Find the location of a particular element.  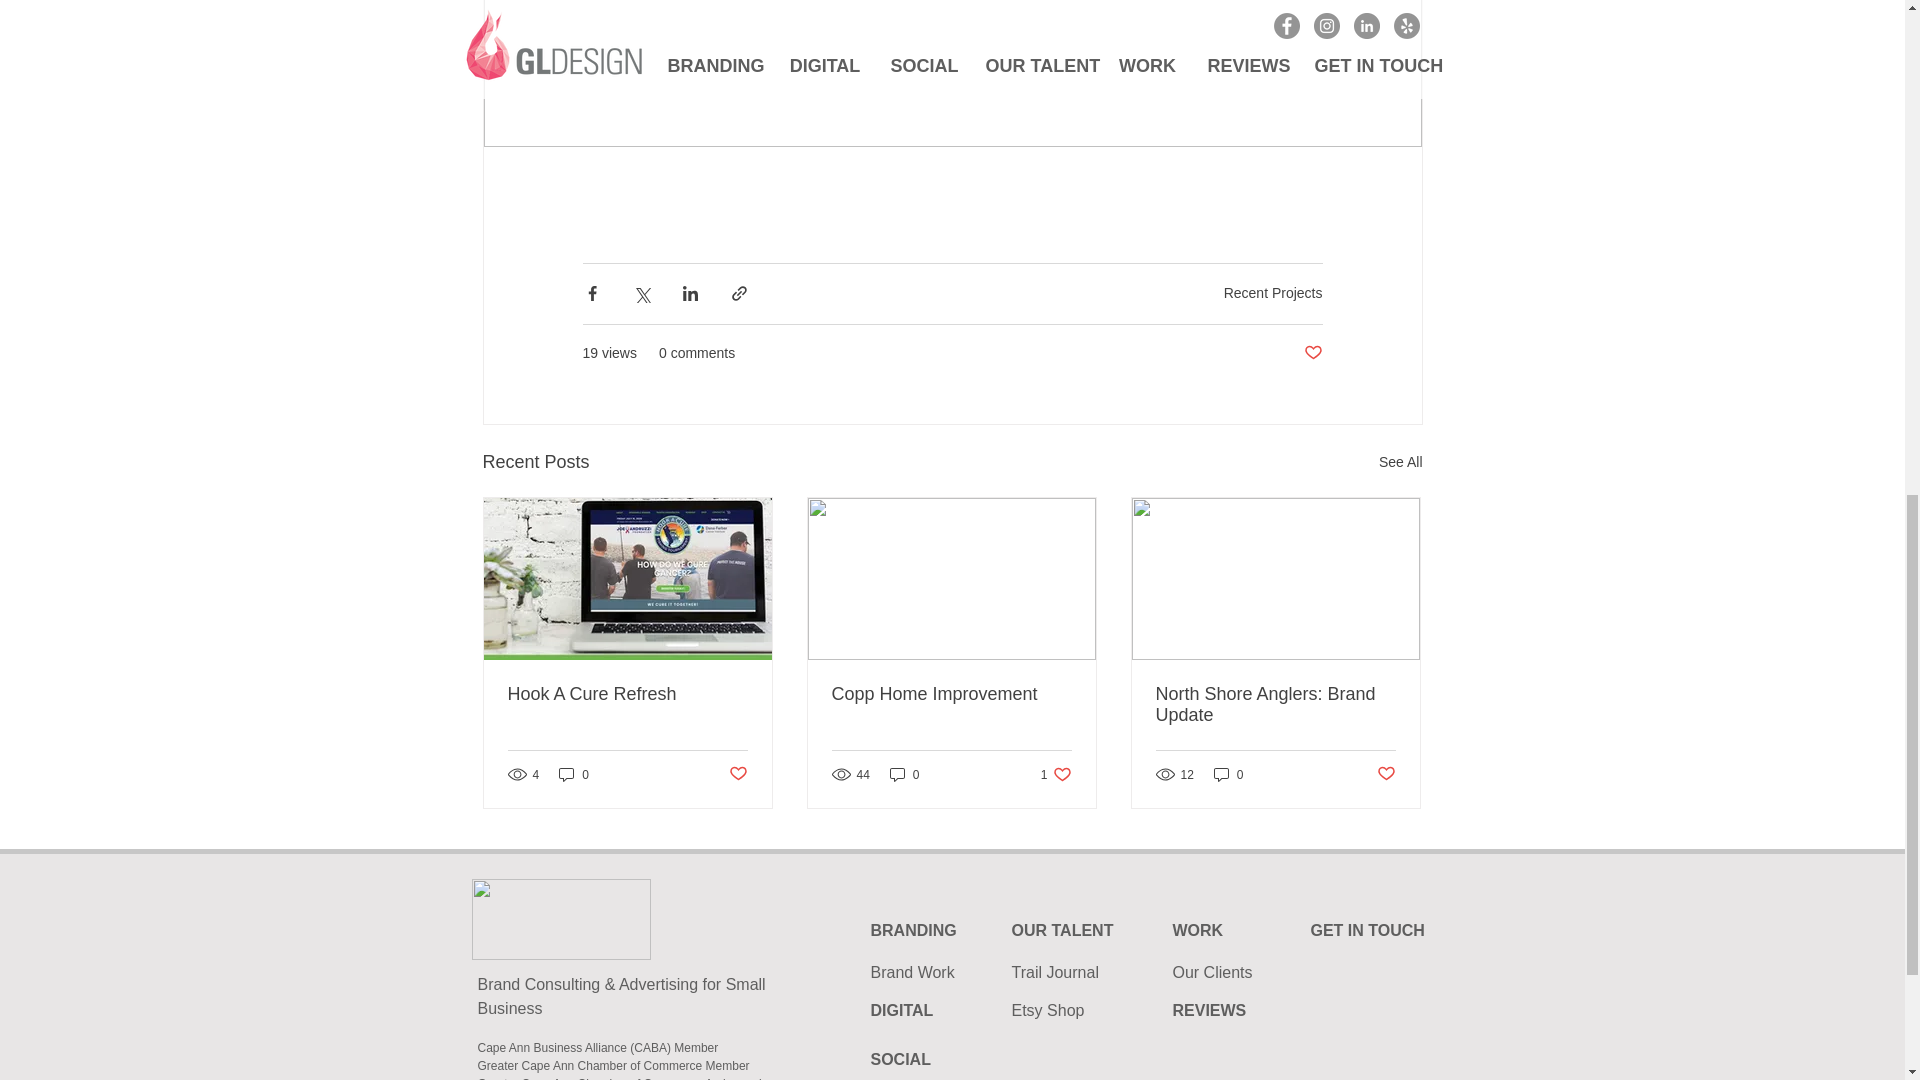

Hook A Cure Refresh is located at coordinates (628, 694).